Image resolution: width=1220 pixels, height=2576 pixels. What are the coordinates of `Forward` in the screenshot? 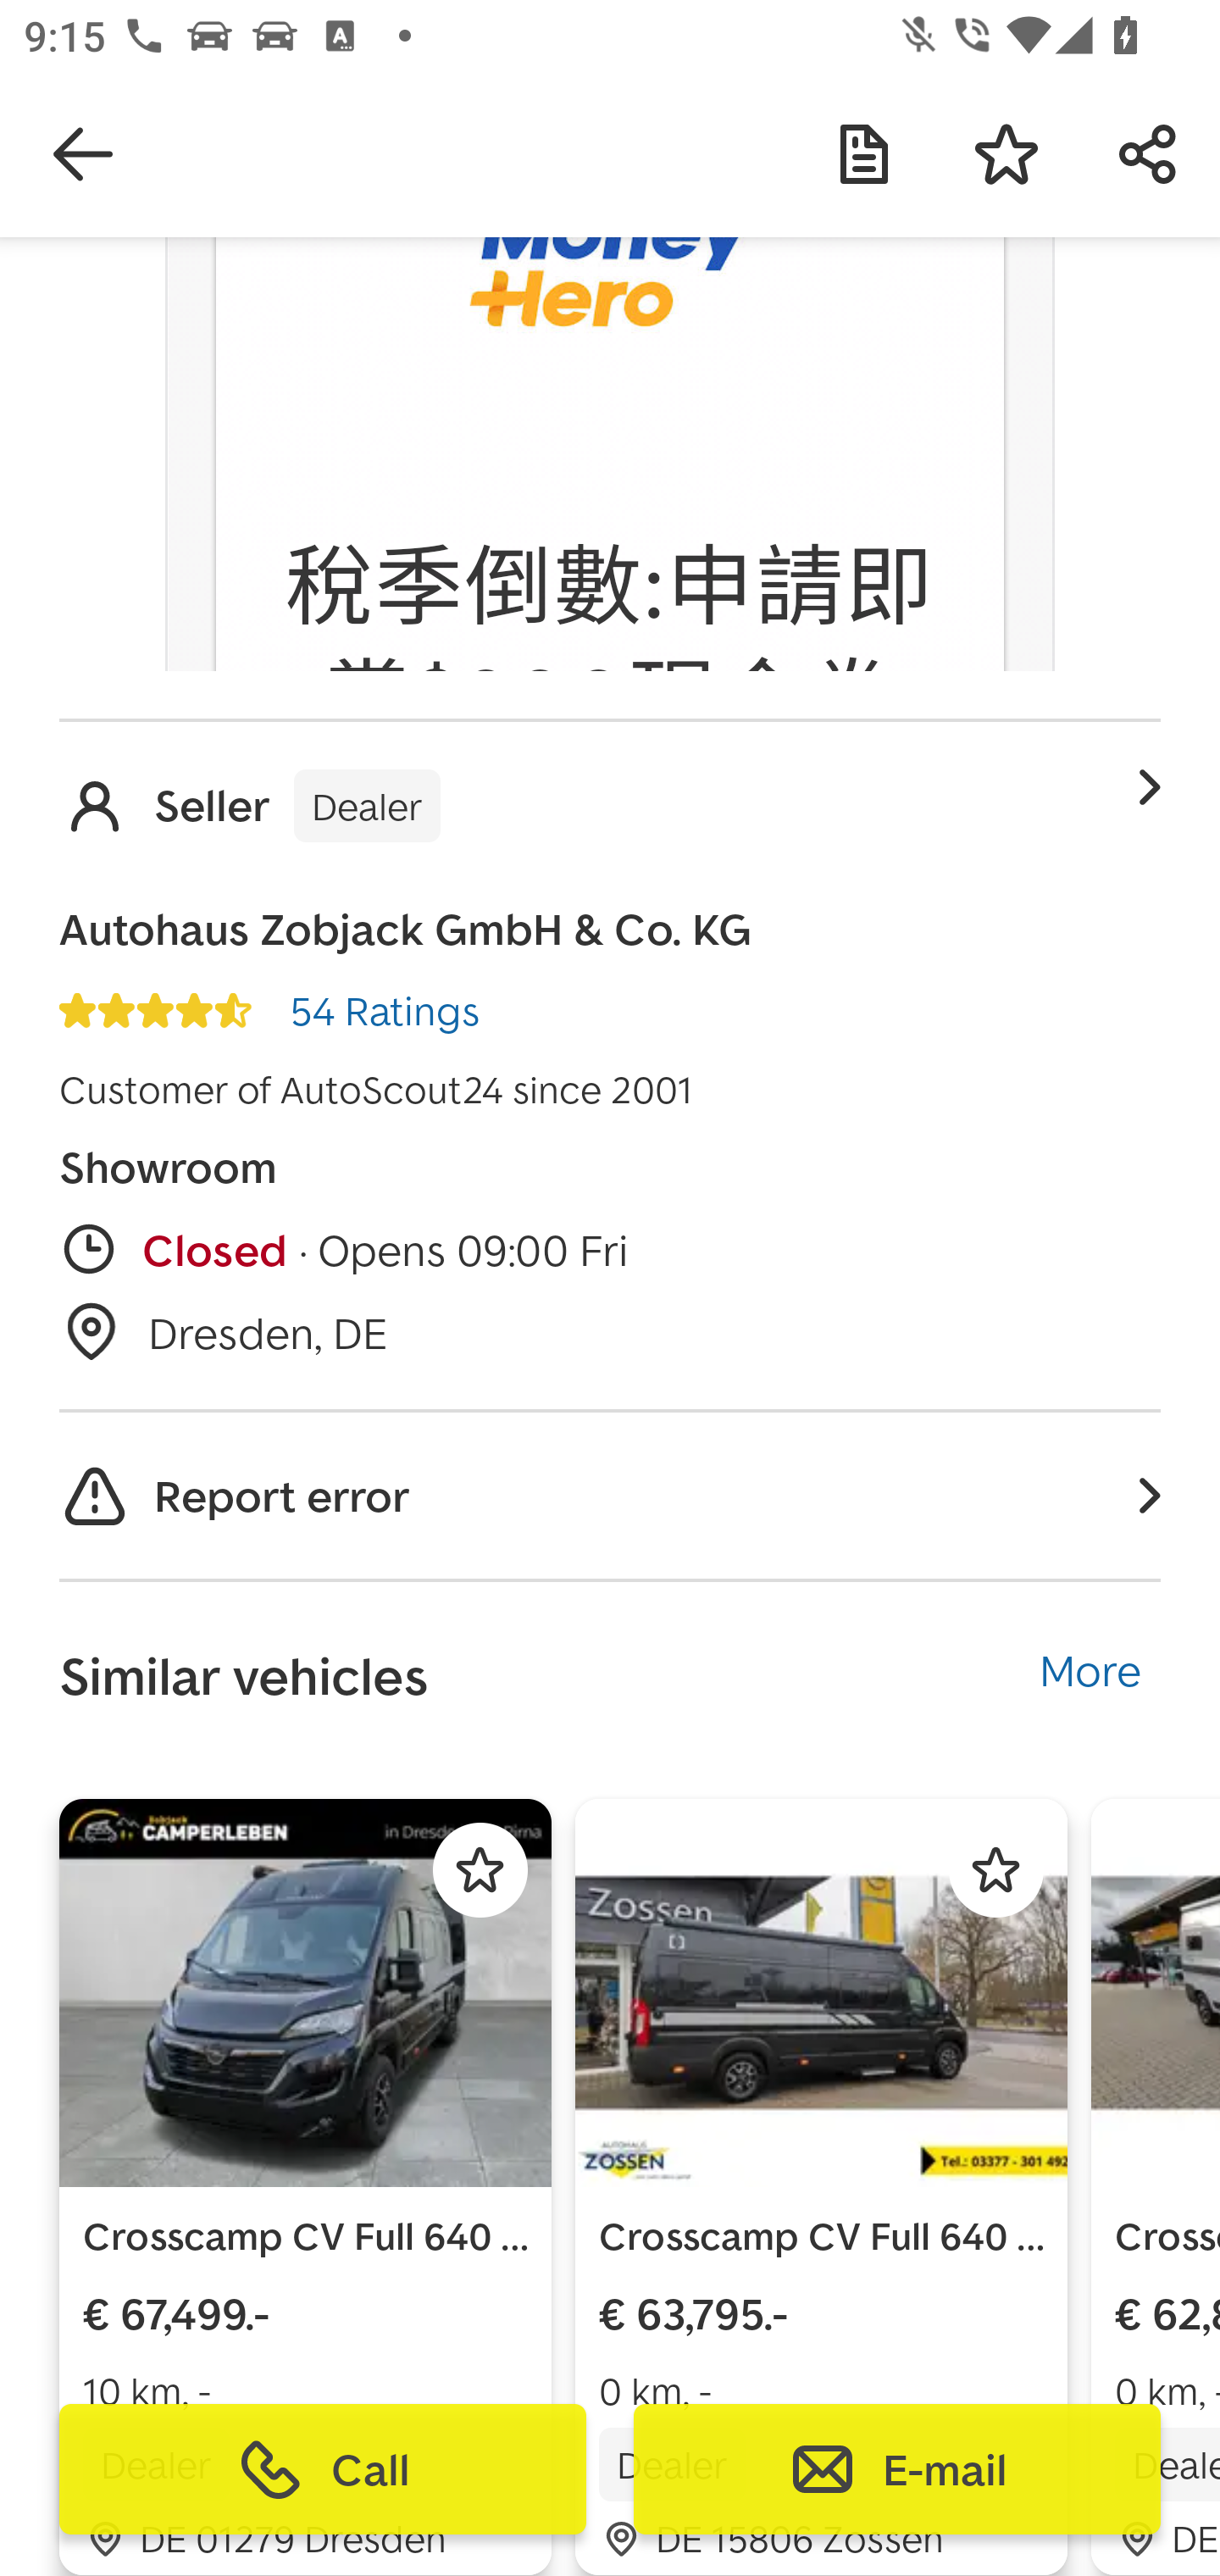 It's located at (1149, 154).